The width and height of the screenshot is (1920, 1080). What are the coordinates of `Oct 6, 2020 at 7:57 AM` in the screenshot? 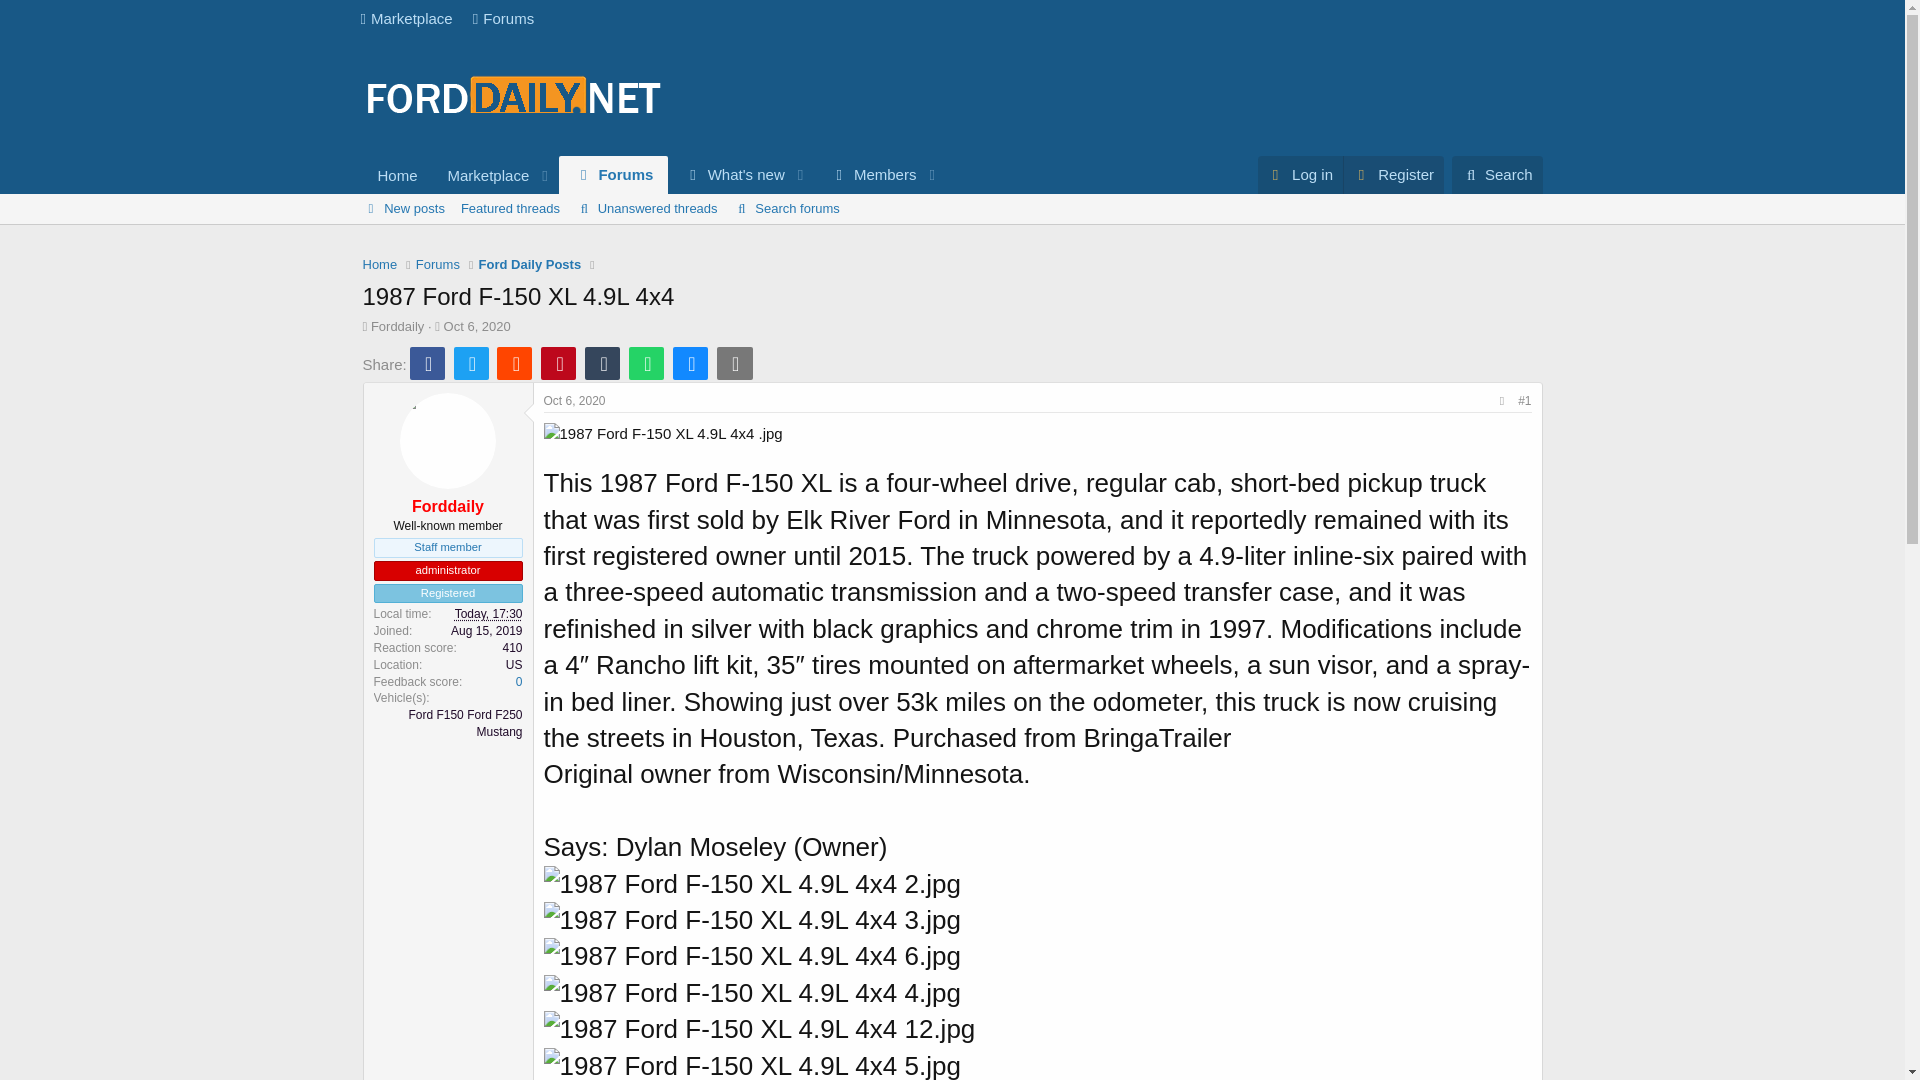 It's located at (574, 401).